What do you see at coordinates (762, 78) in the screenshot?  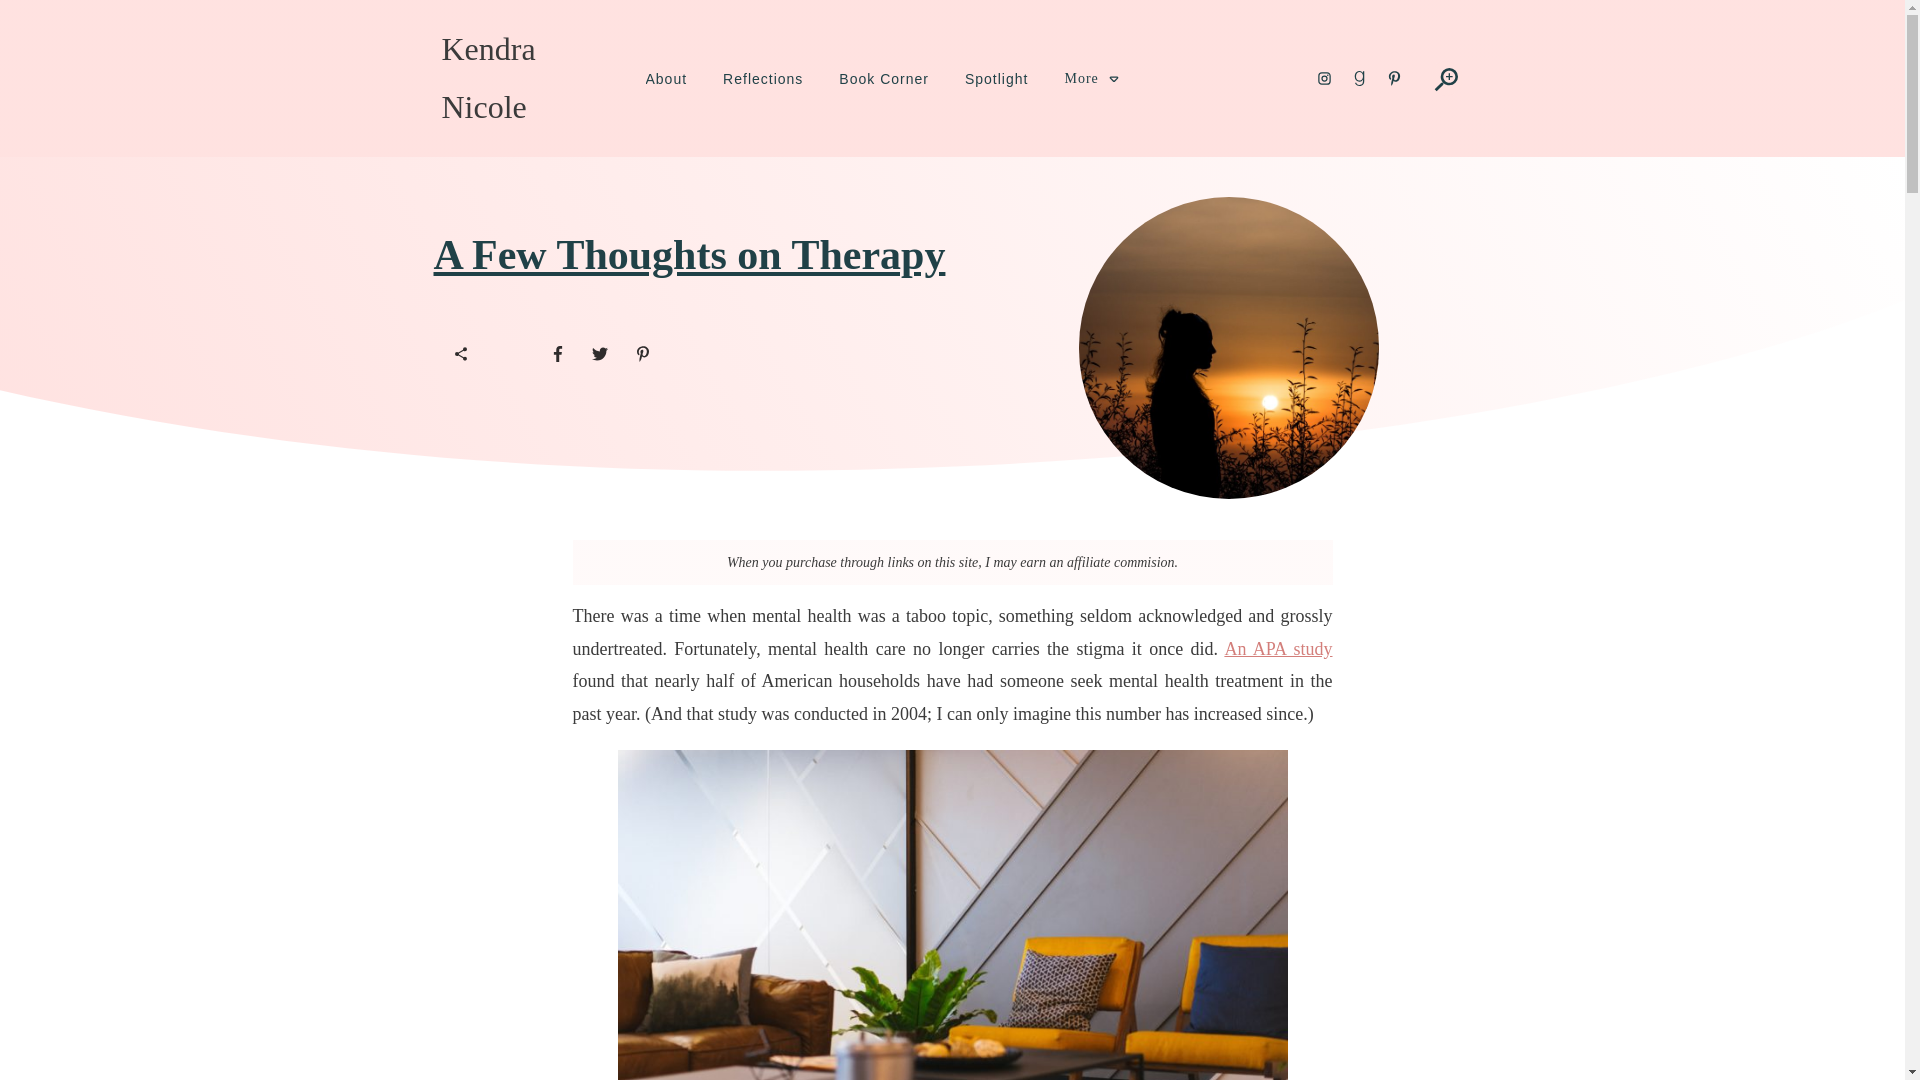 I see `Reflections` at bounding box center [762, 78].